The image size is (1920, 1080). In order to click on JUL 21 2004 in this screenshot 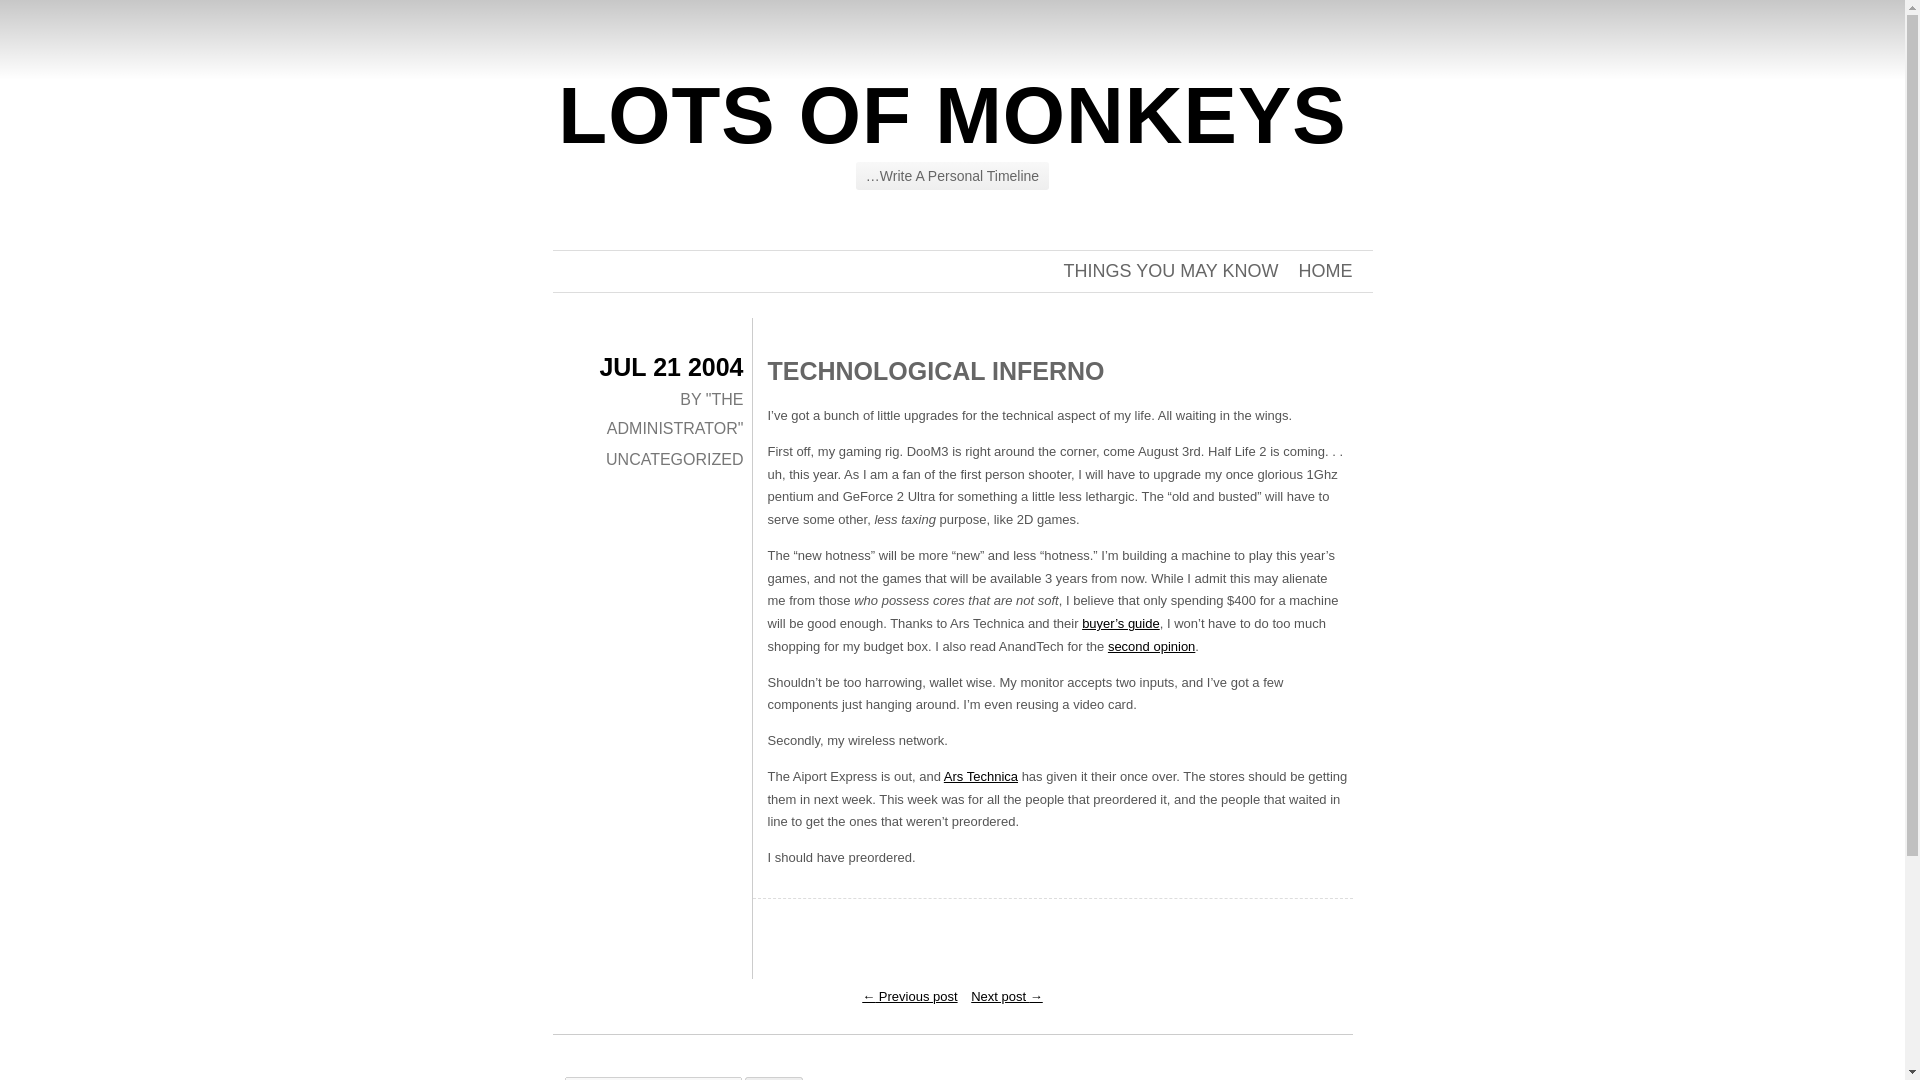, I will do `click(671, 367)`.